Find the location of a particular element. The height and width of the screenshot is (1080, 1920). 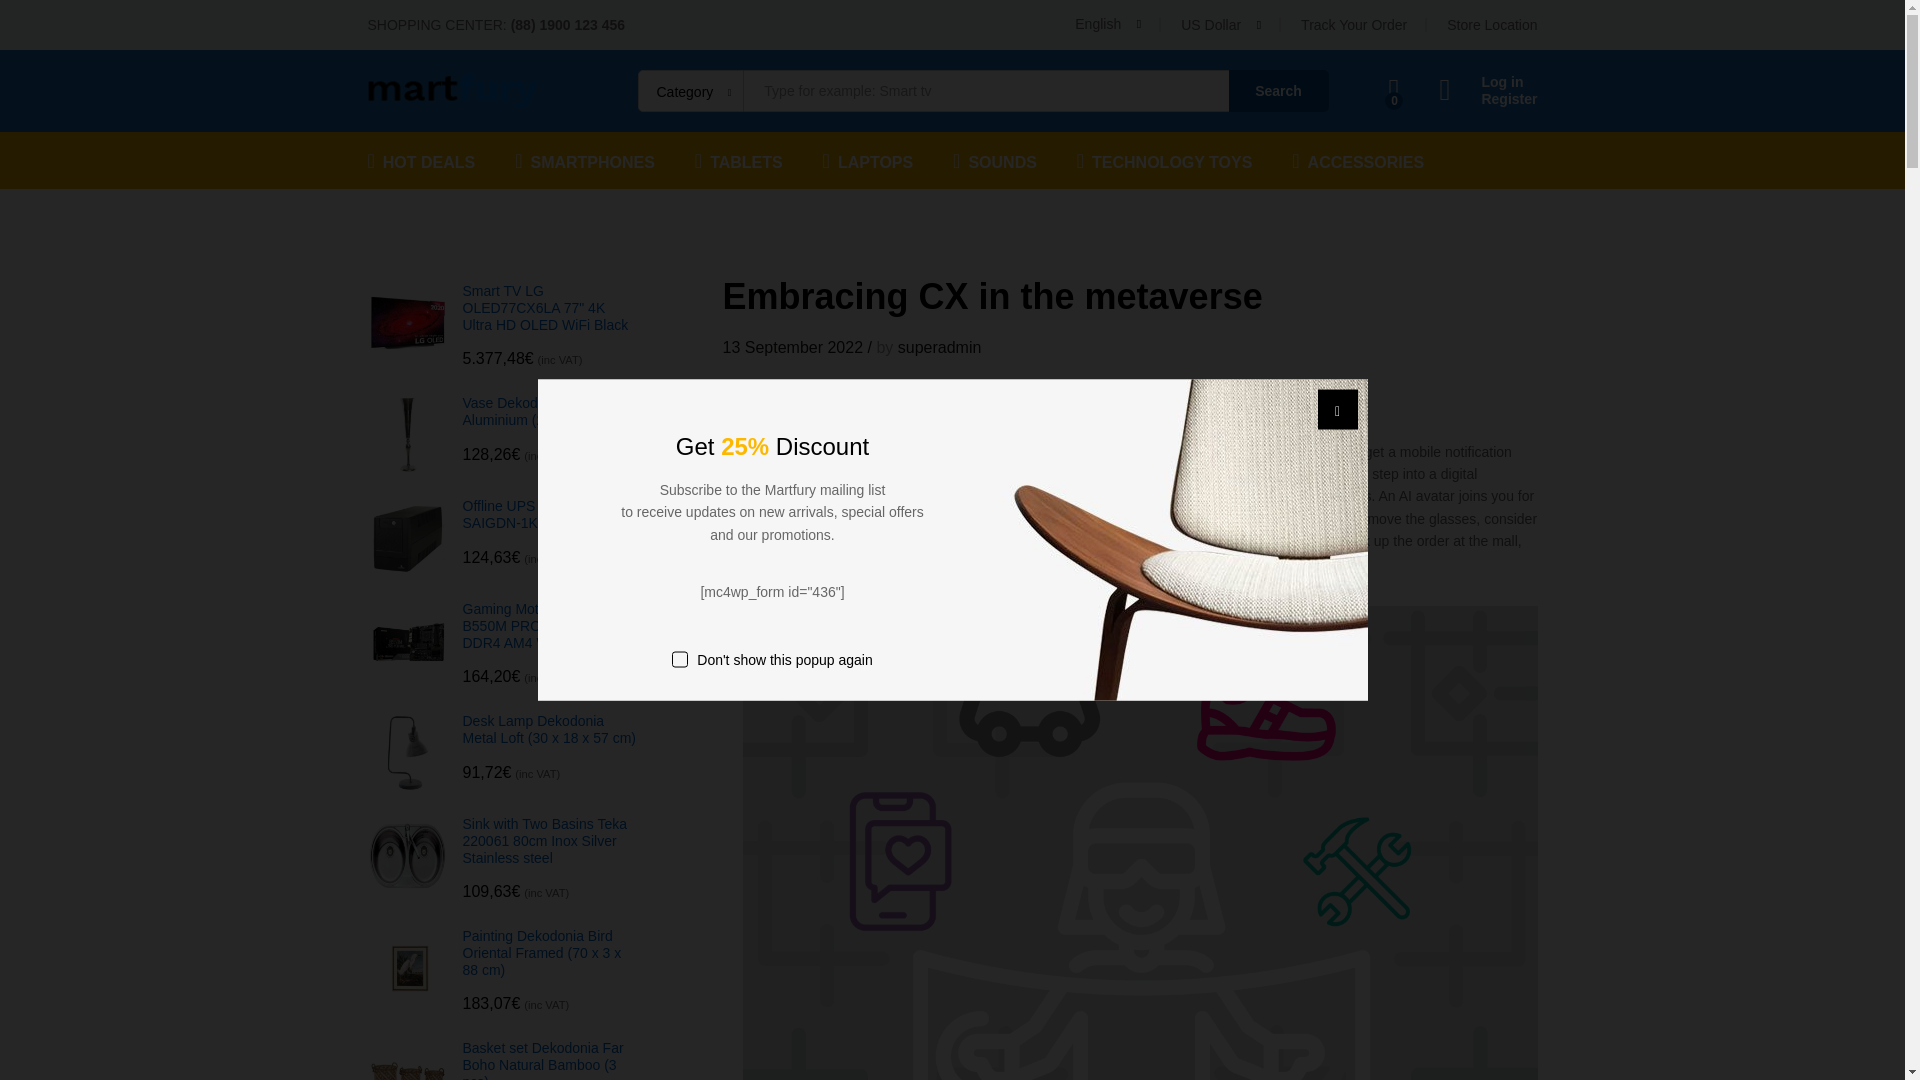

ACCESSORIES is located at coordinates (1358, 160).